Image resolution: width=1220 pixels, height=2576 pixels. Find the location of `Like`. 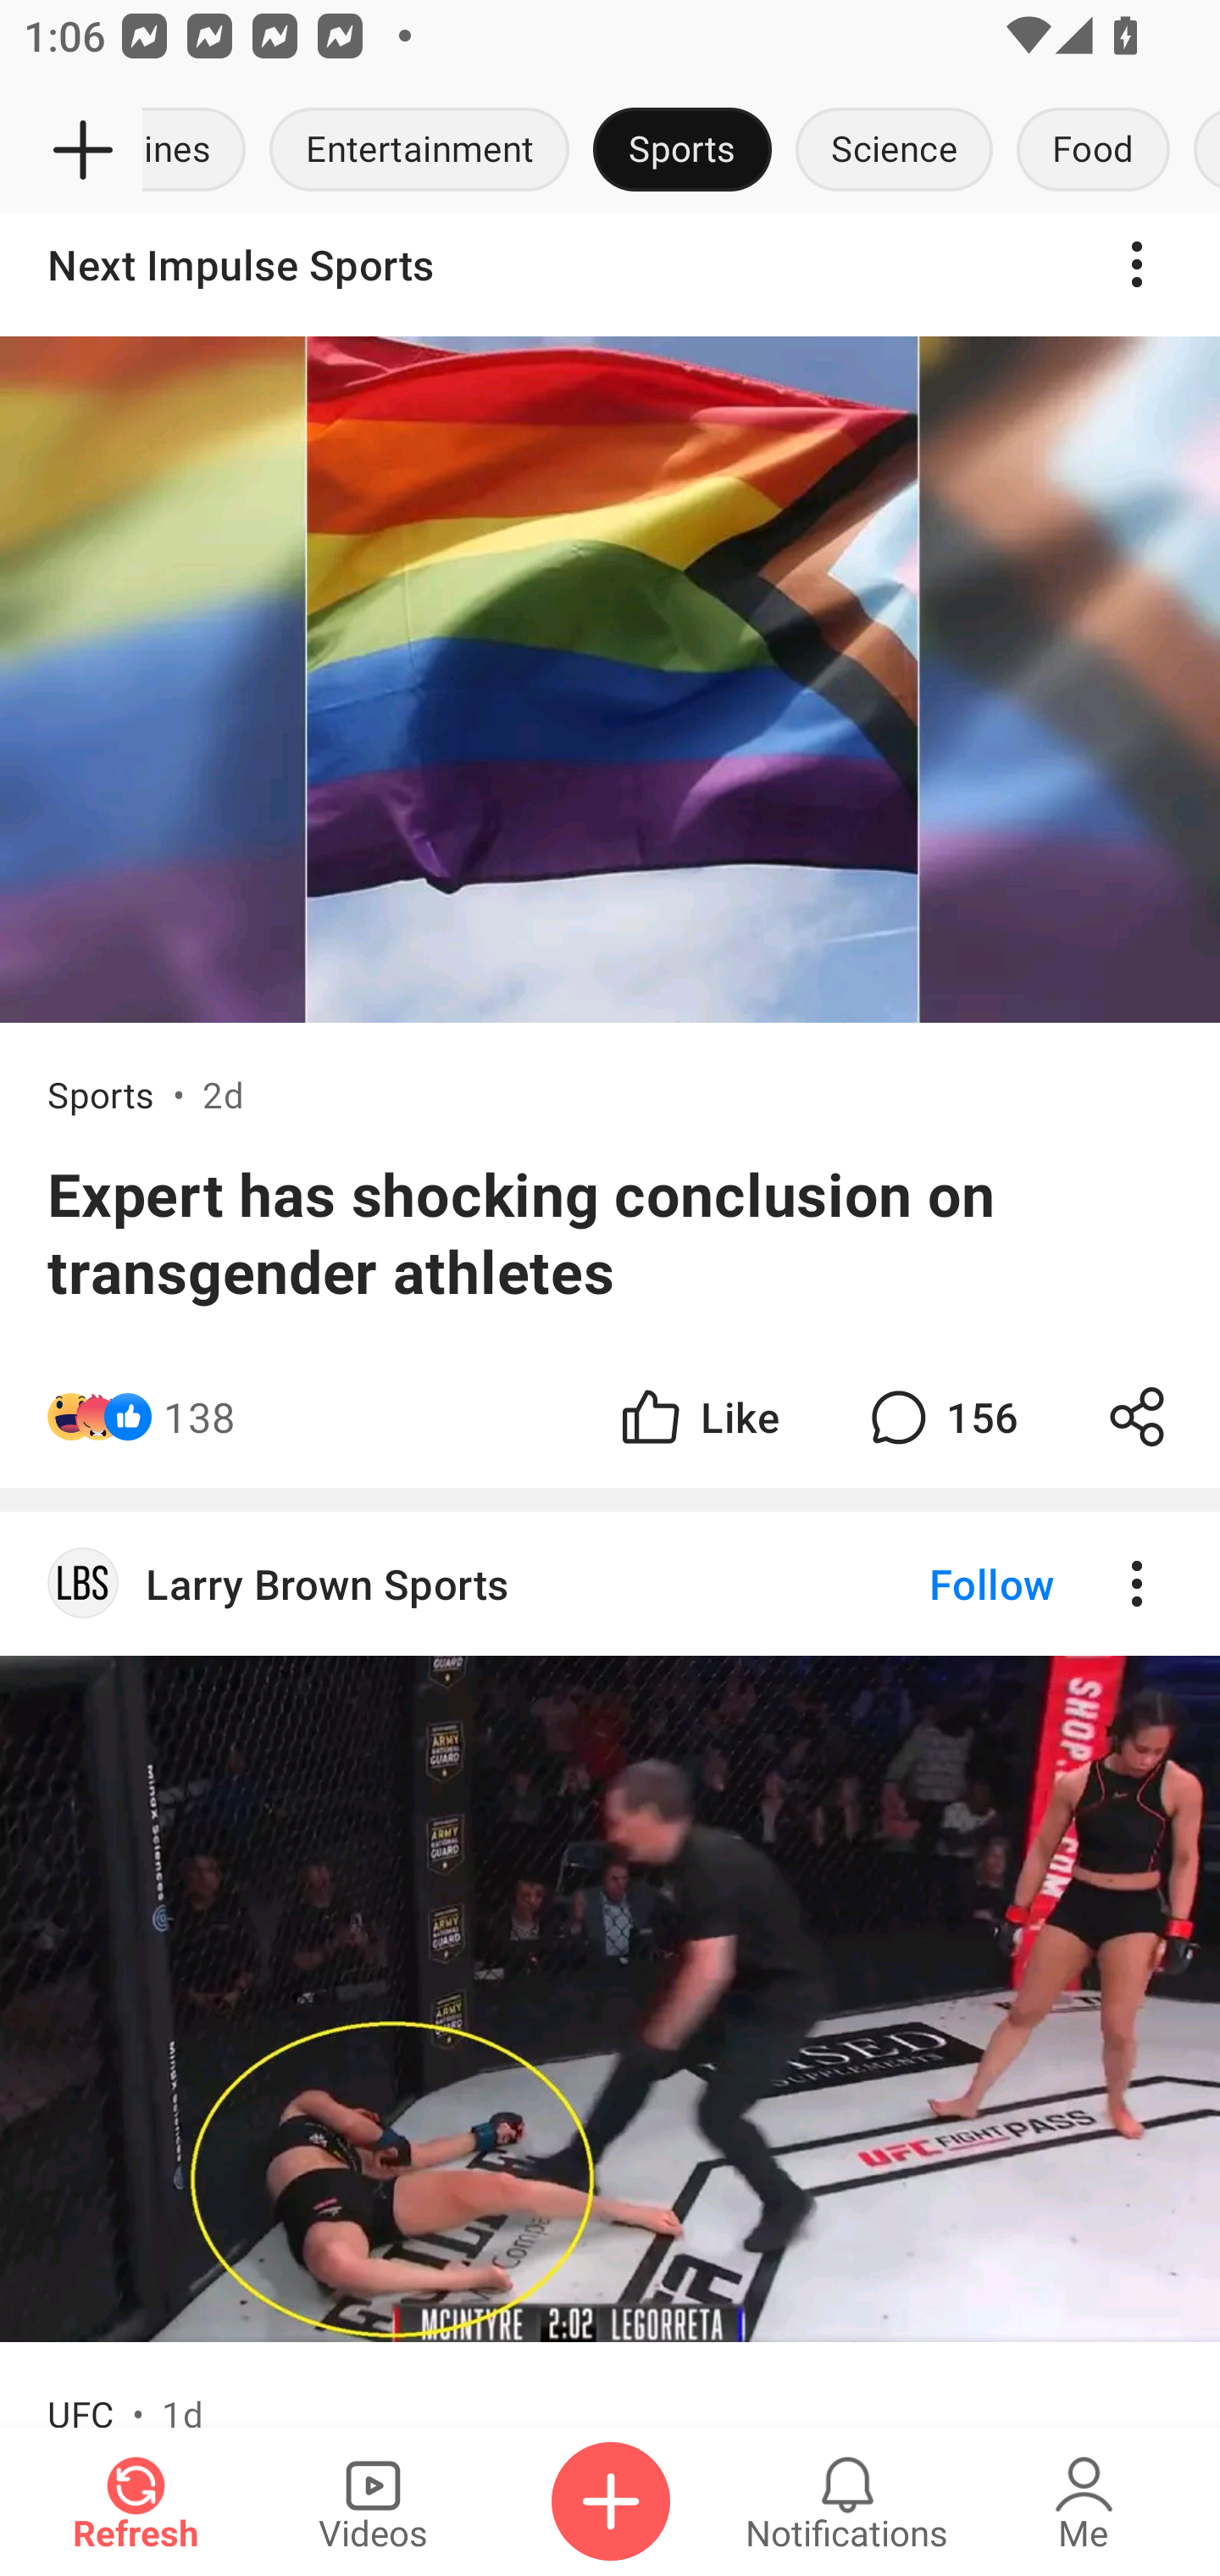

Like is located at coordinates (698, 1417).